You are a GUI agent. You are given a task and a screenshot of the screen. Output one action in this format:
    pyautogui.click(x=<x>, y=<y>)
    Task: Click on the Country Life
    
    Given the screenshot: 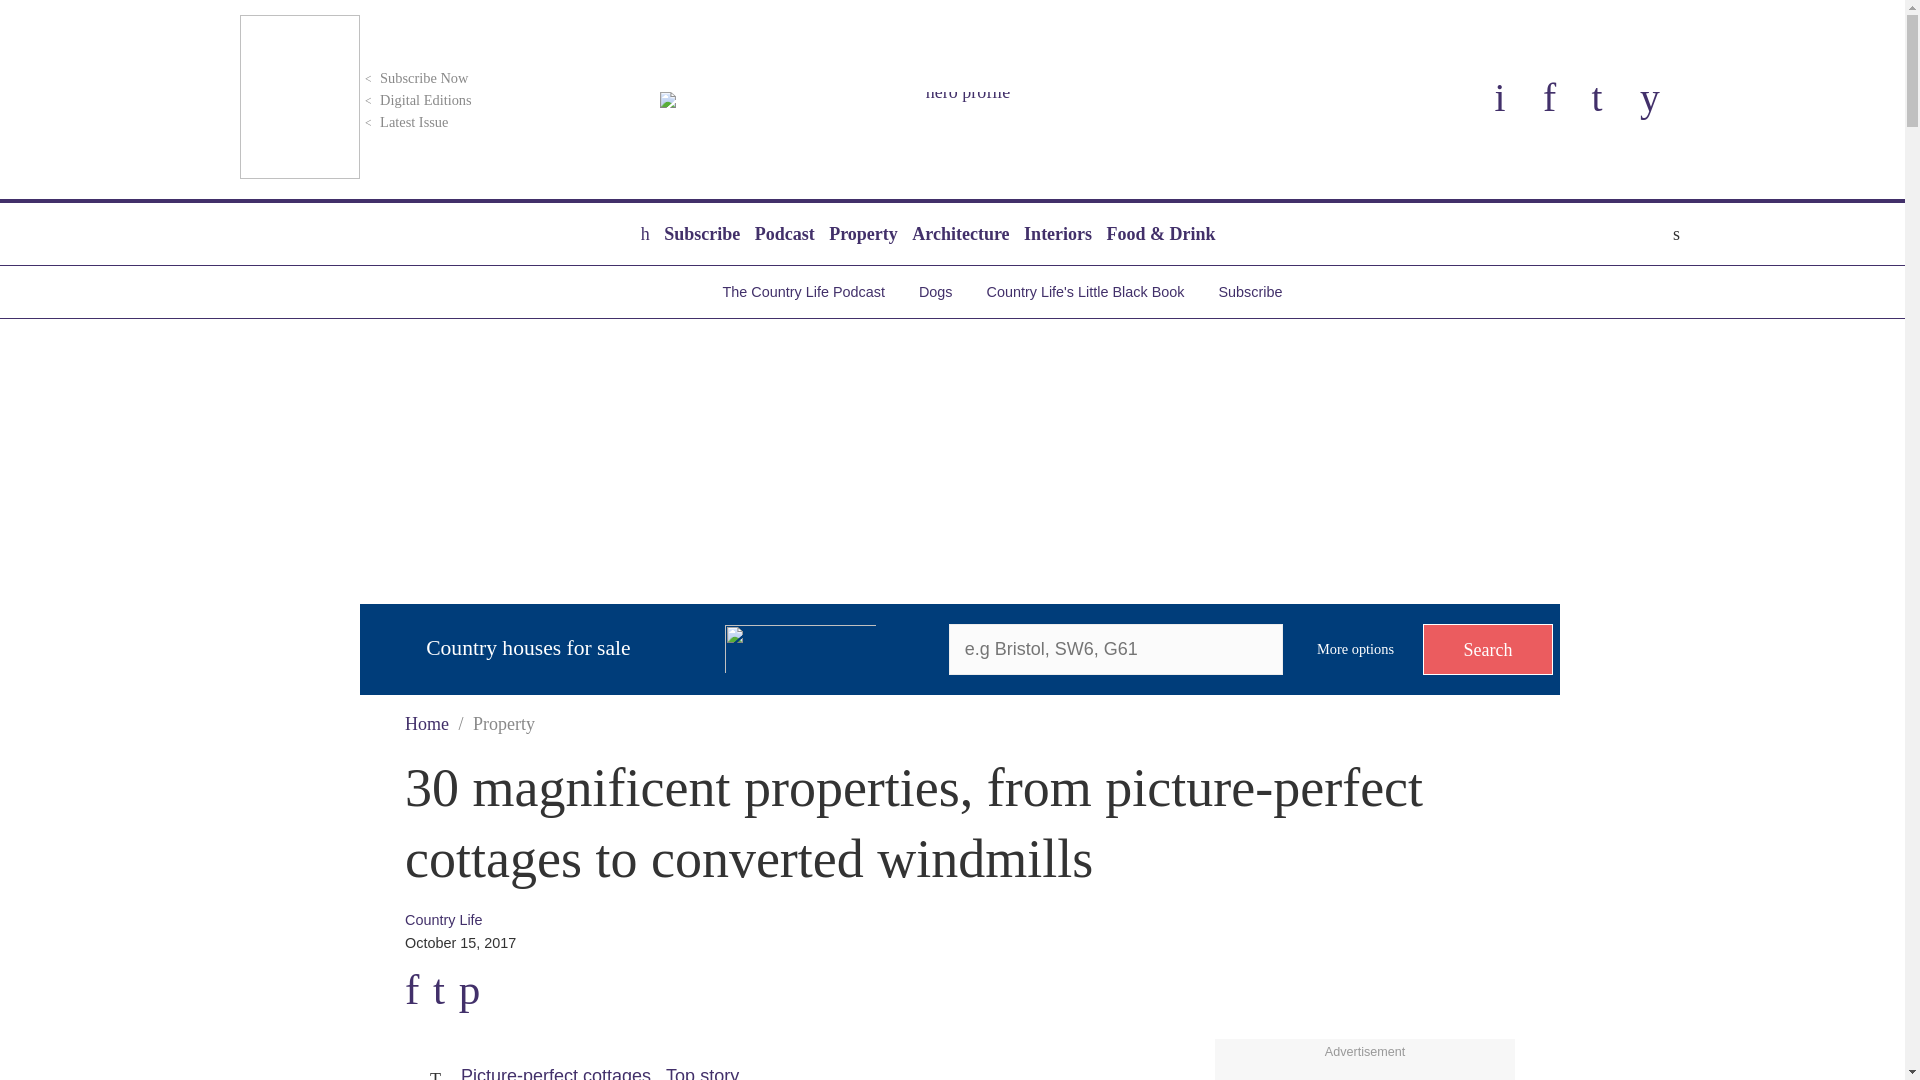 What is the action you would take?
    pyautogui.click(x=960, y=100)
    